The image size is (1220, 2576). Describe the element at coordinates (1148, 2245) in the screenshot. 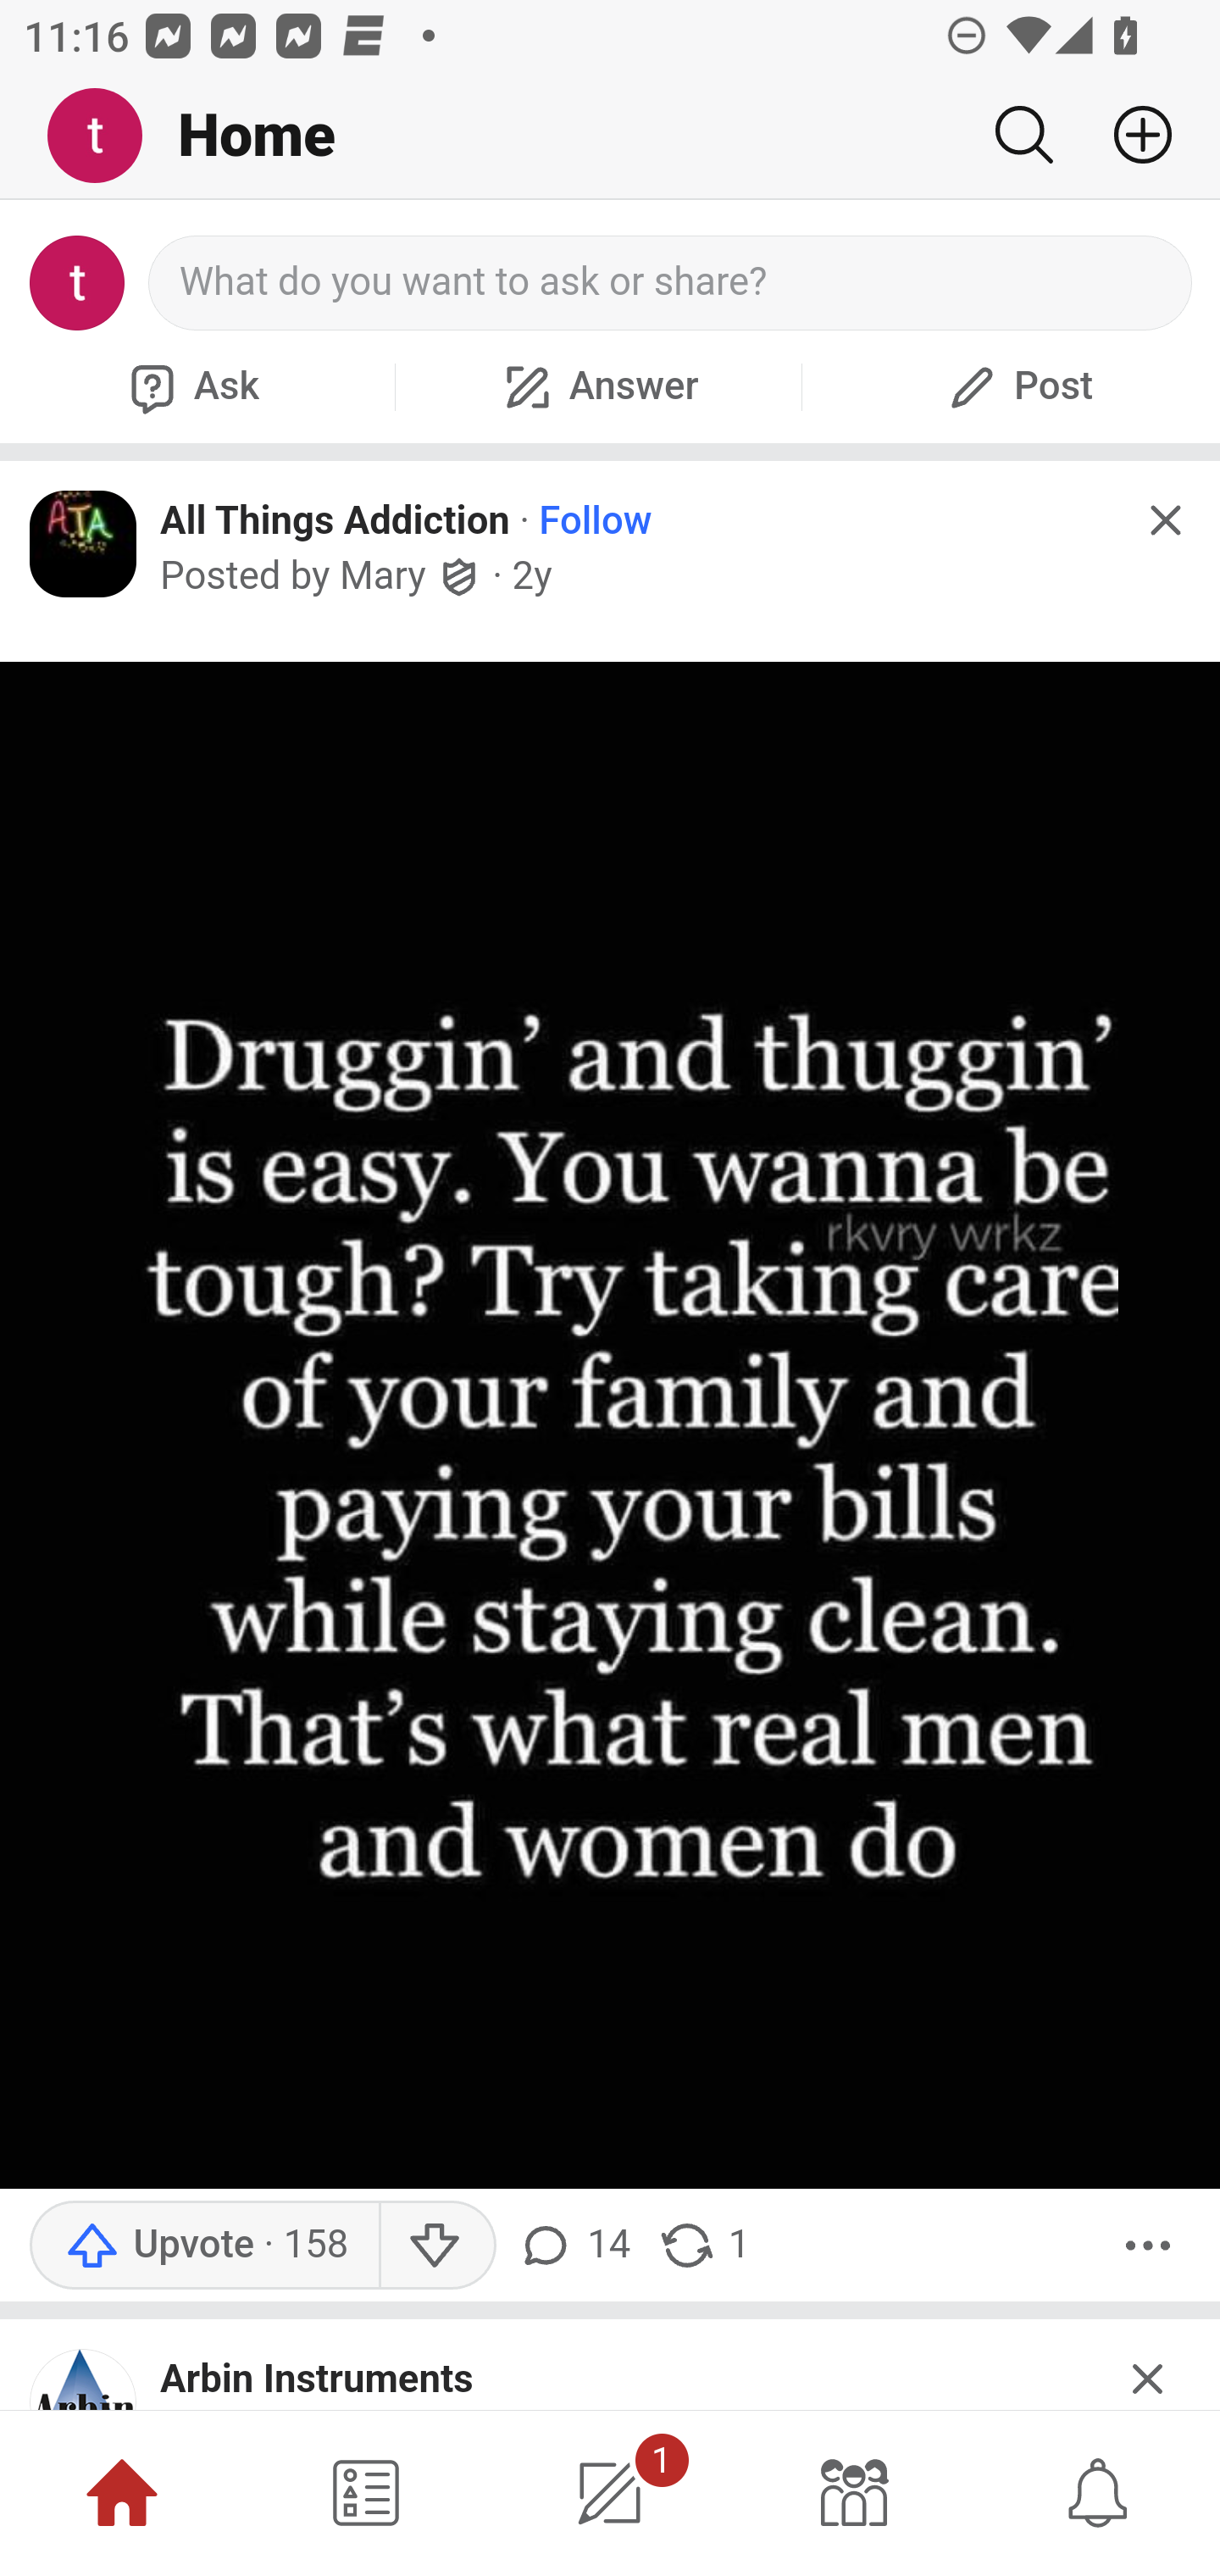

I see `More` at that location.